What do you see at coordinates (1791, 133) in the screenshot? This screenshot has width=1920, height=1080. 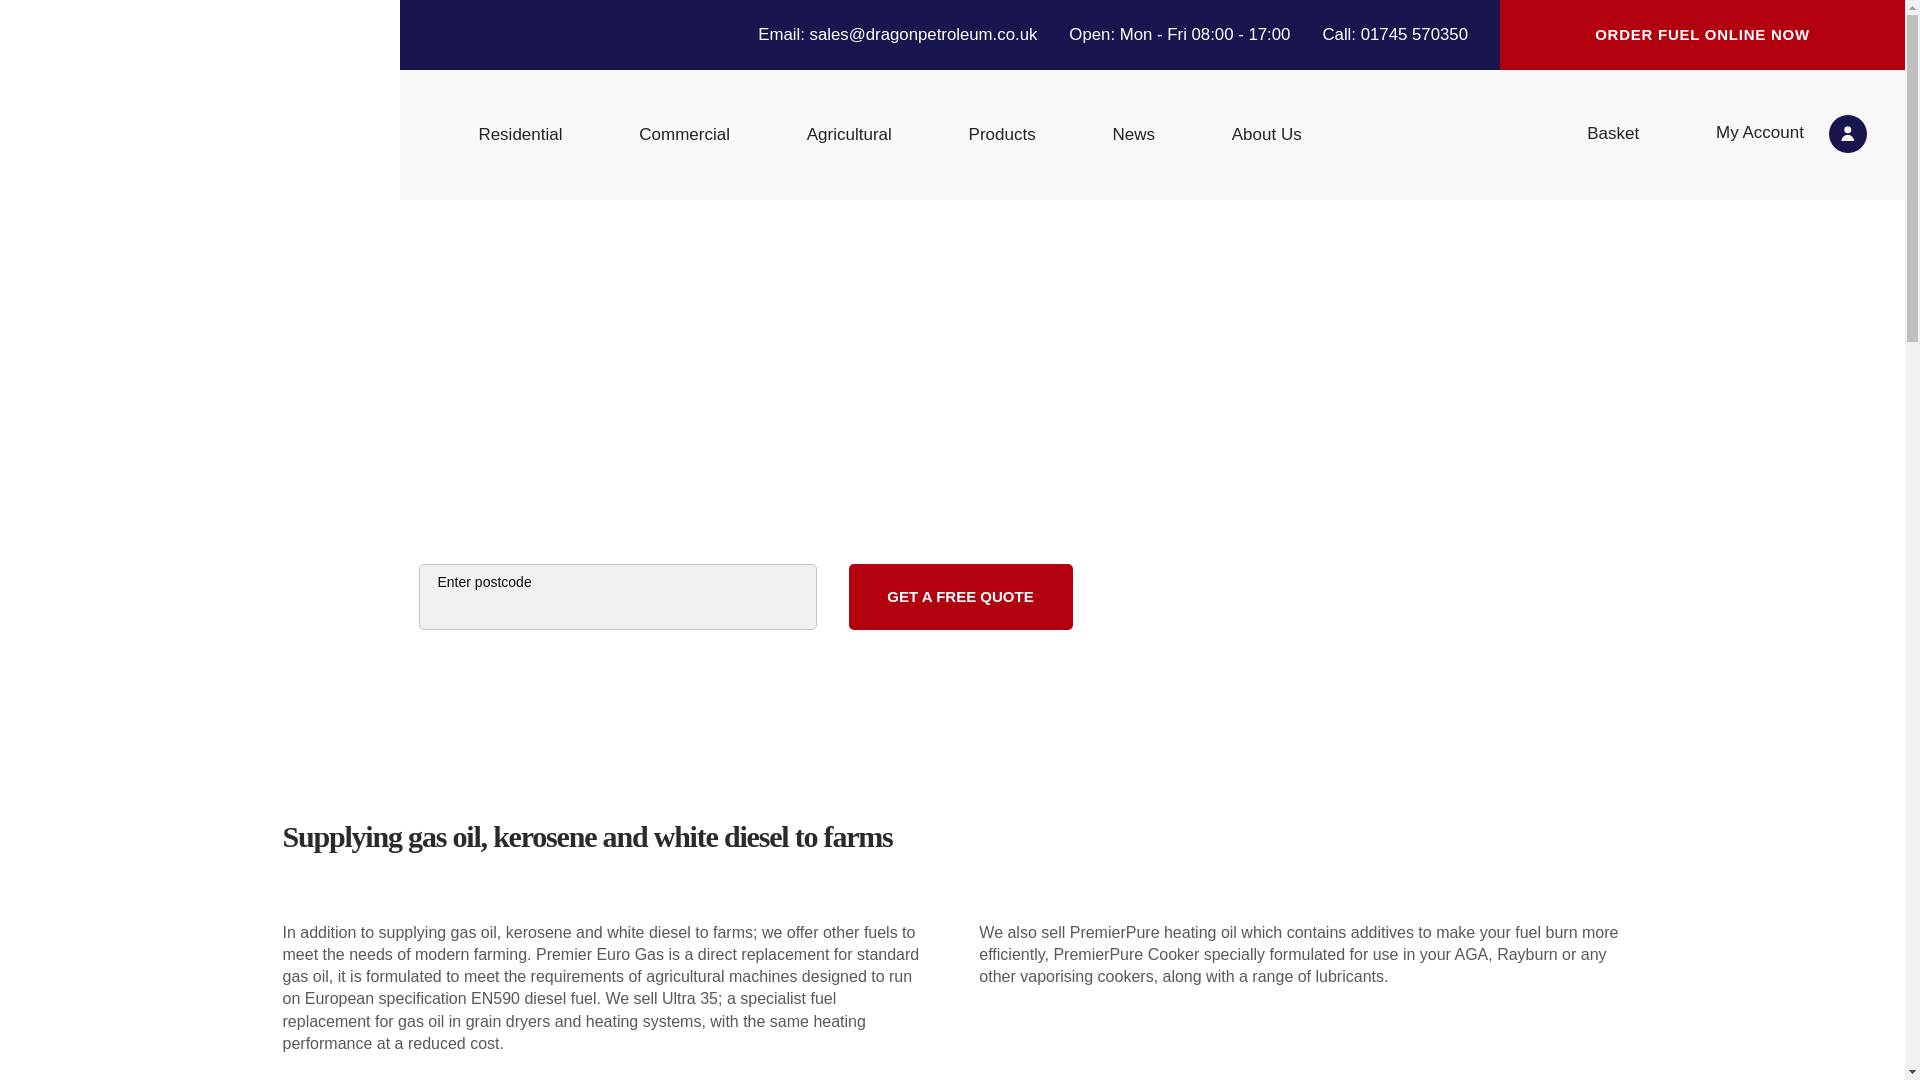 I see `My Account` at bounding box center [1791, 133].